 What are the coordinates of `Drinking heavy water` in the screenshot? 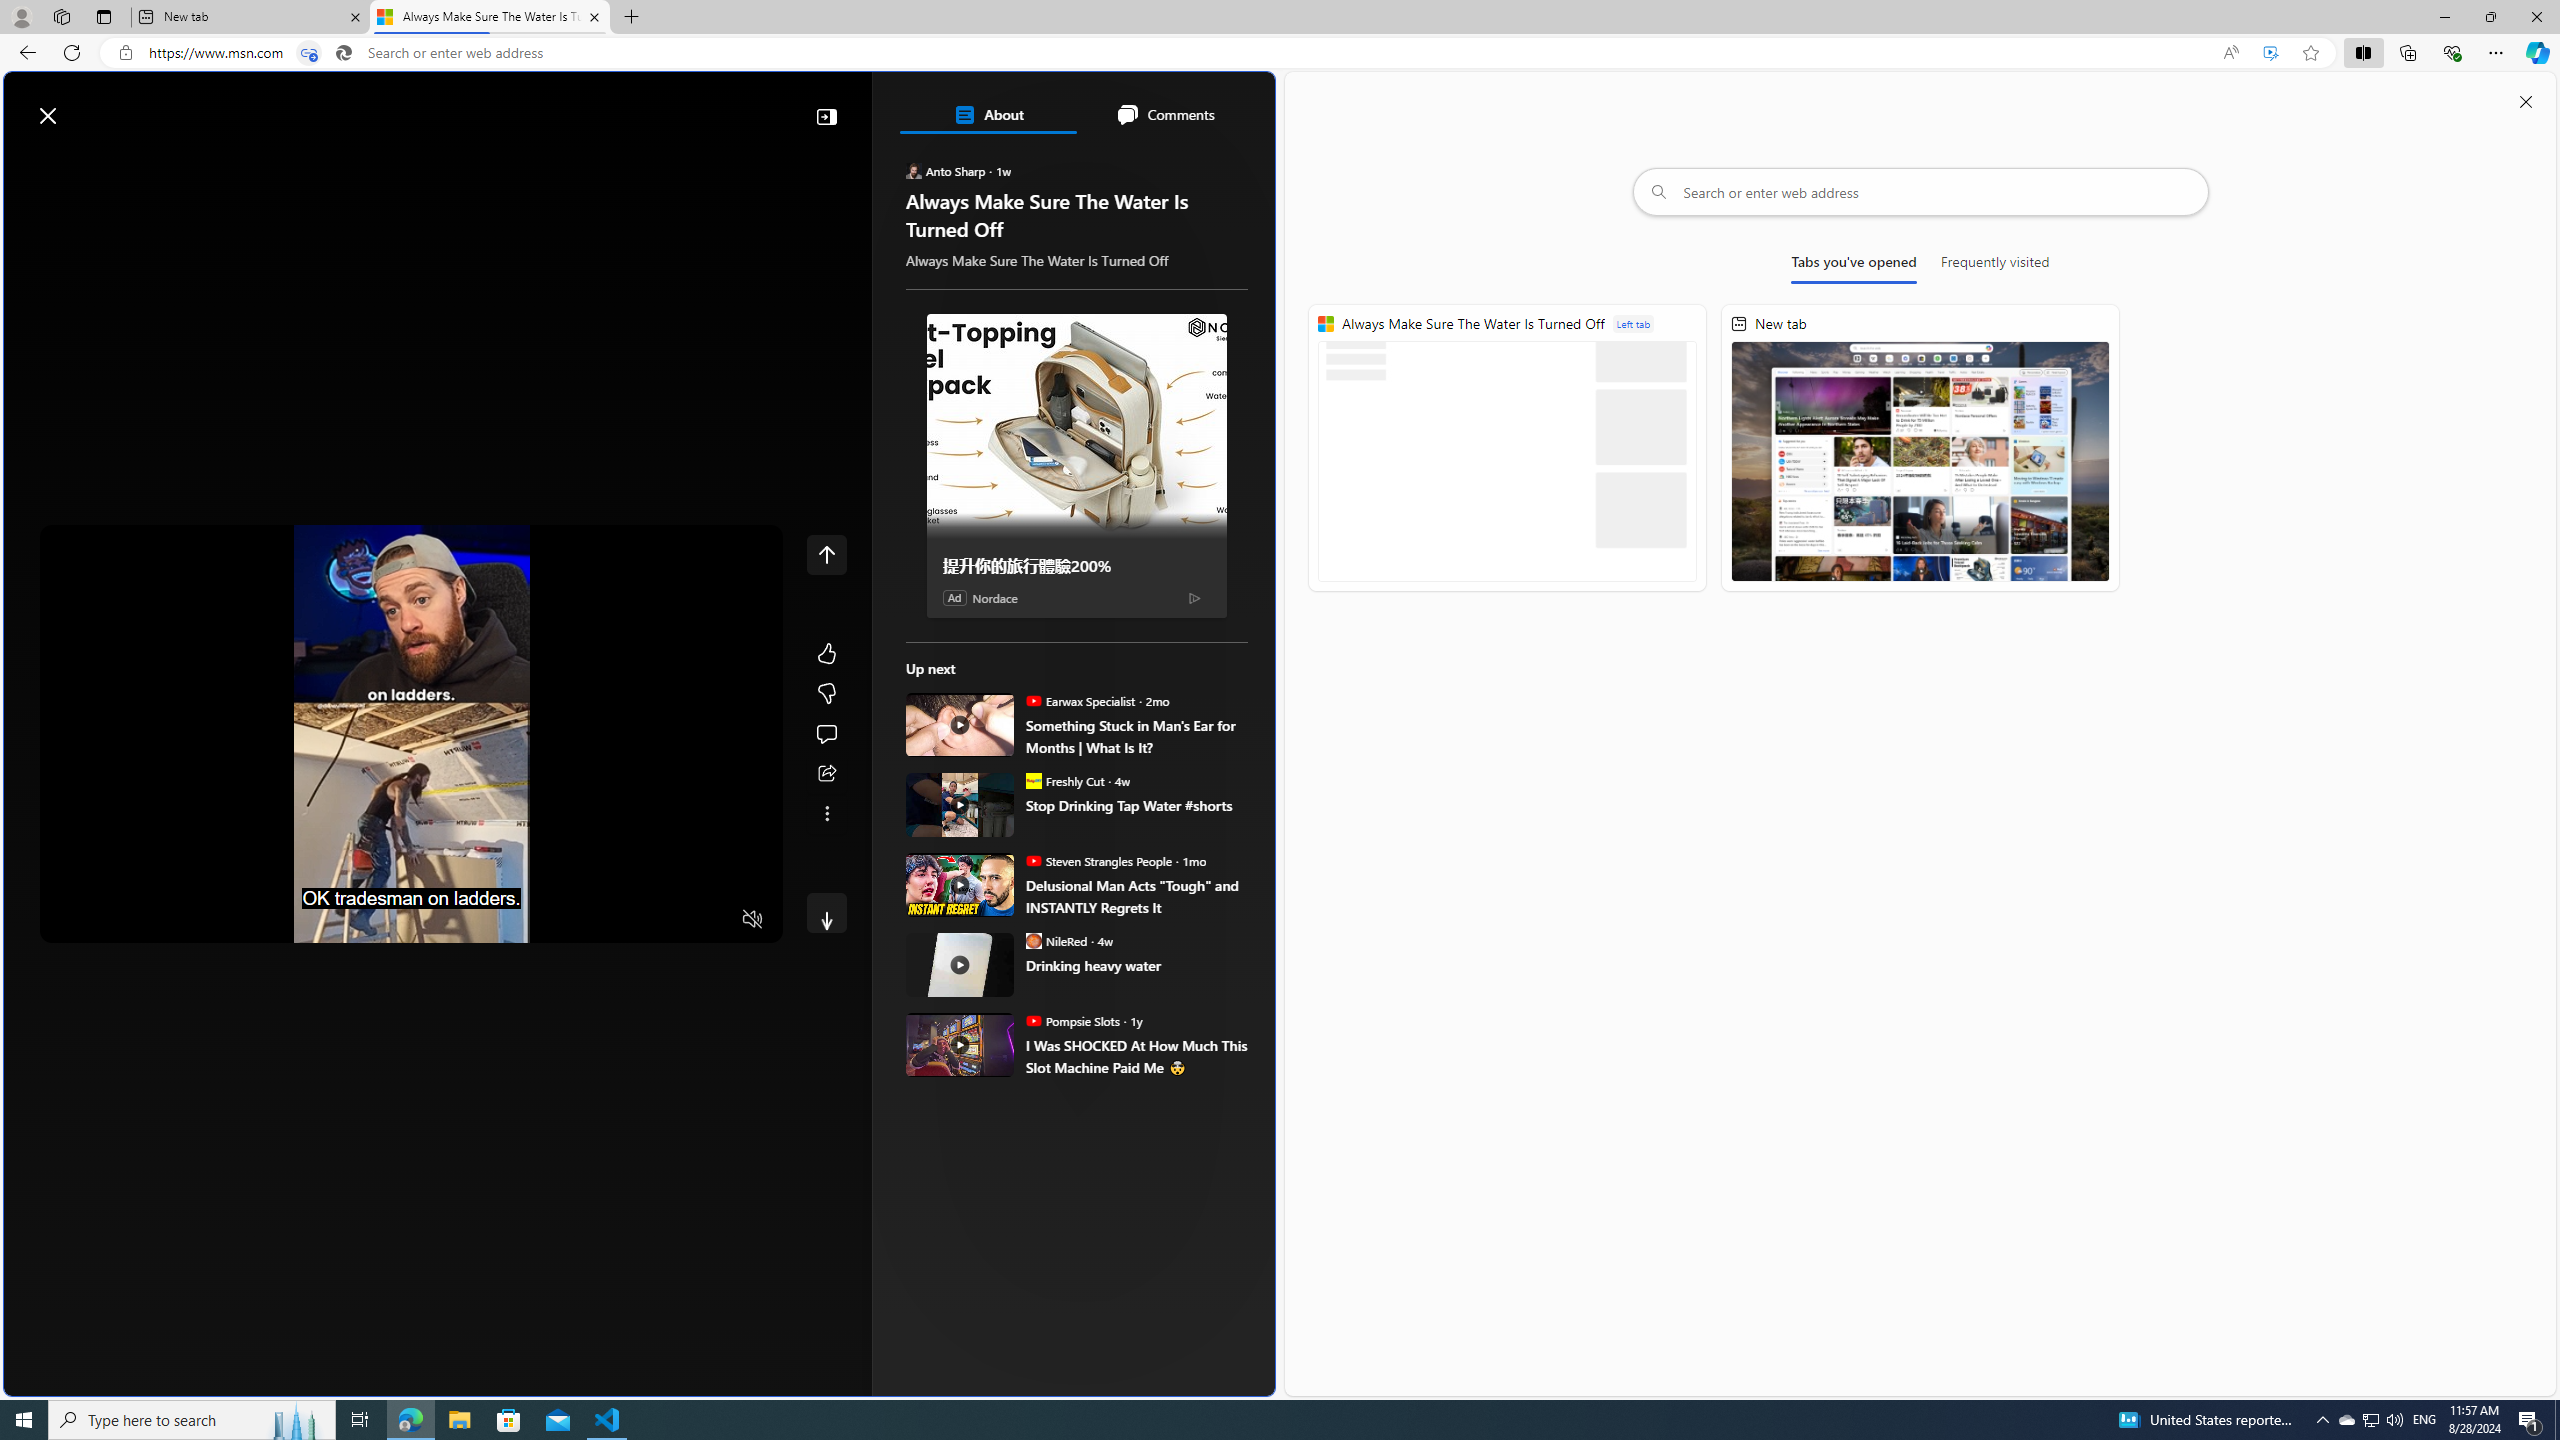 It's located at (960, 964).